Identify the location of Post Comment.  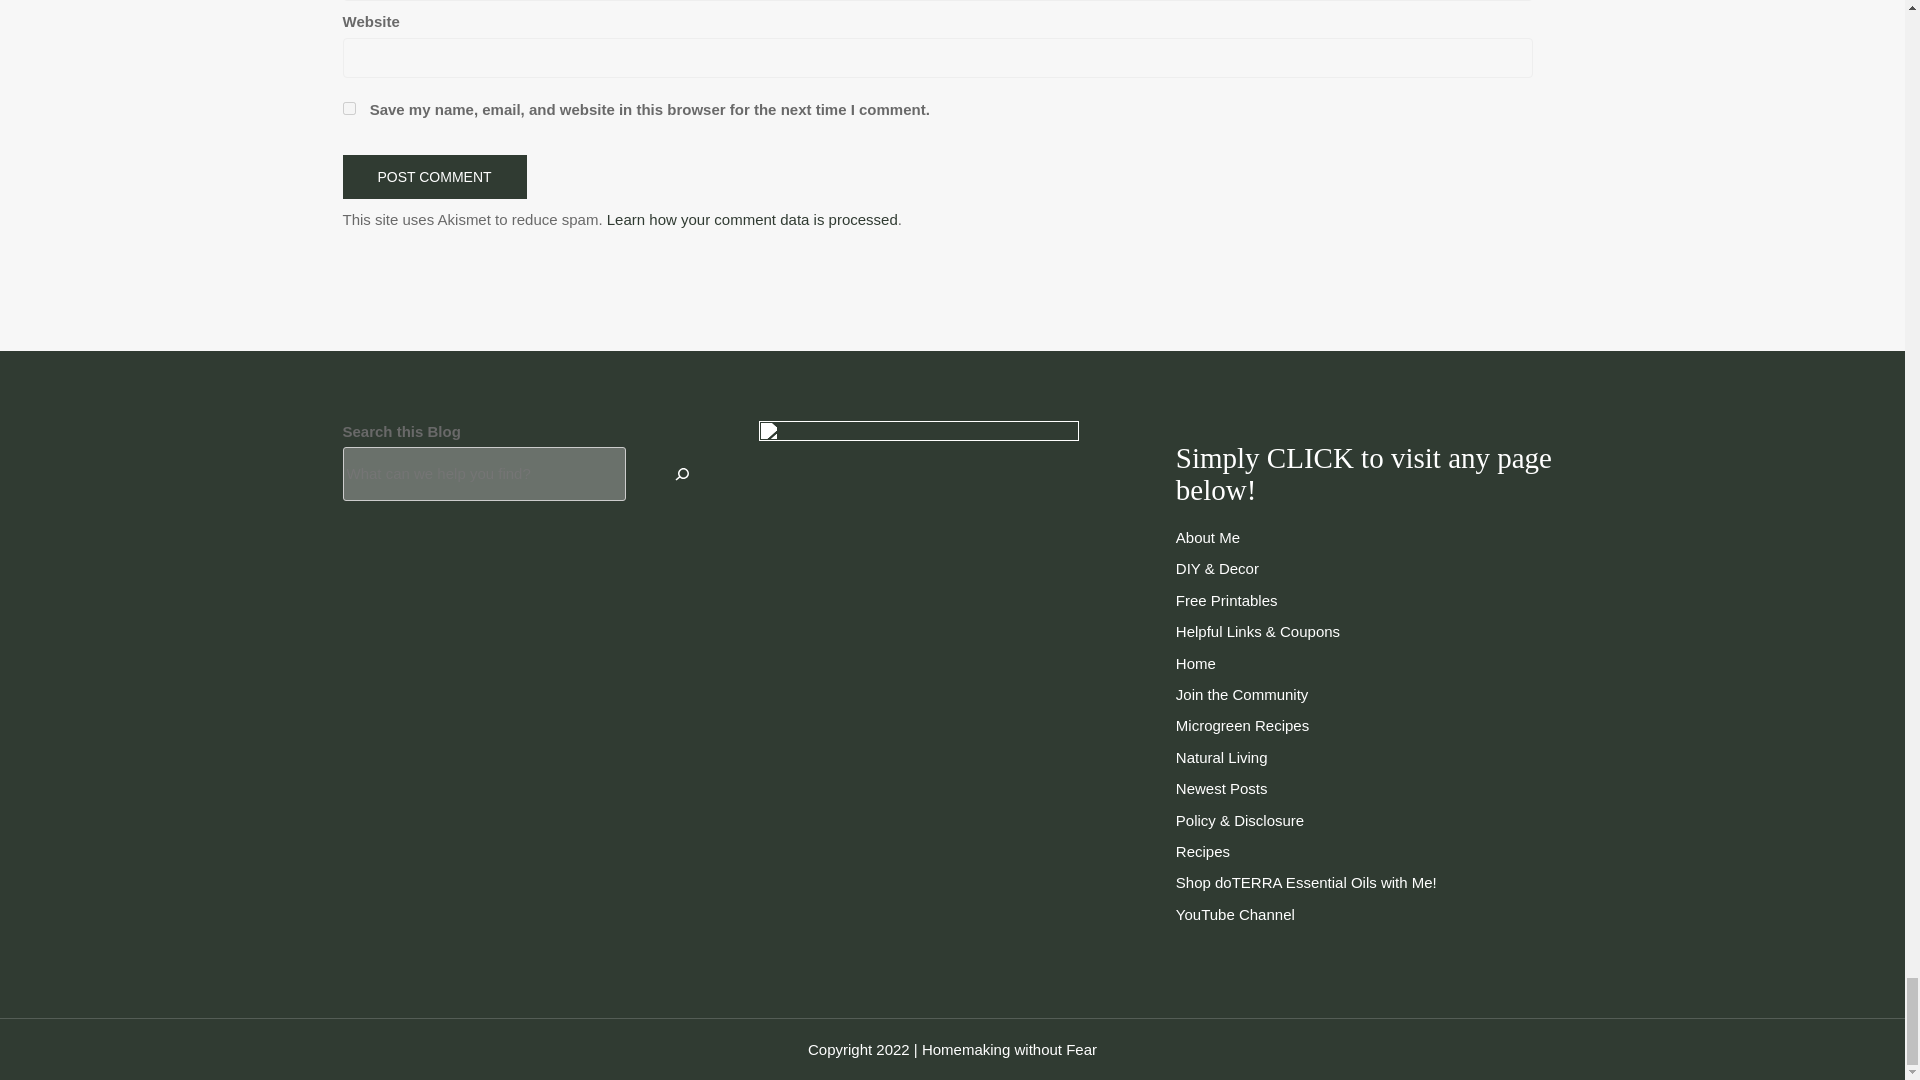
(434, 176).